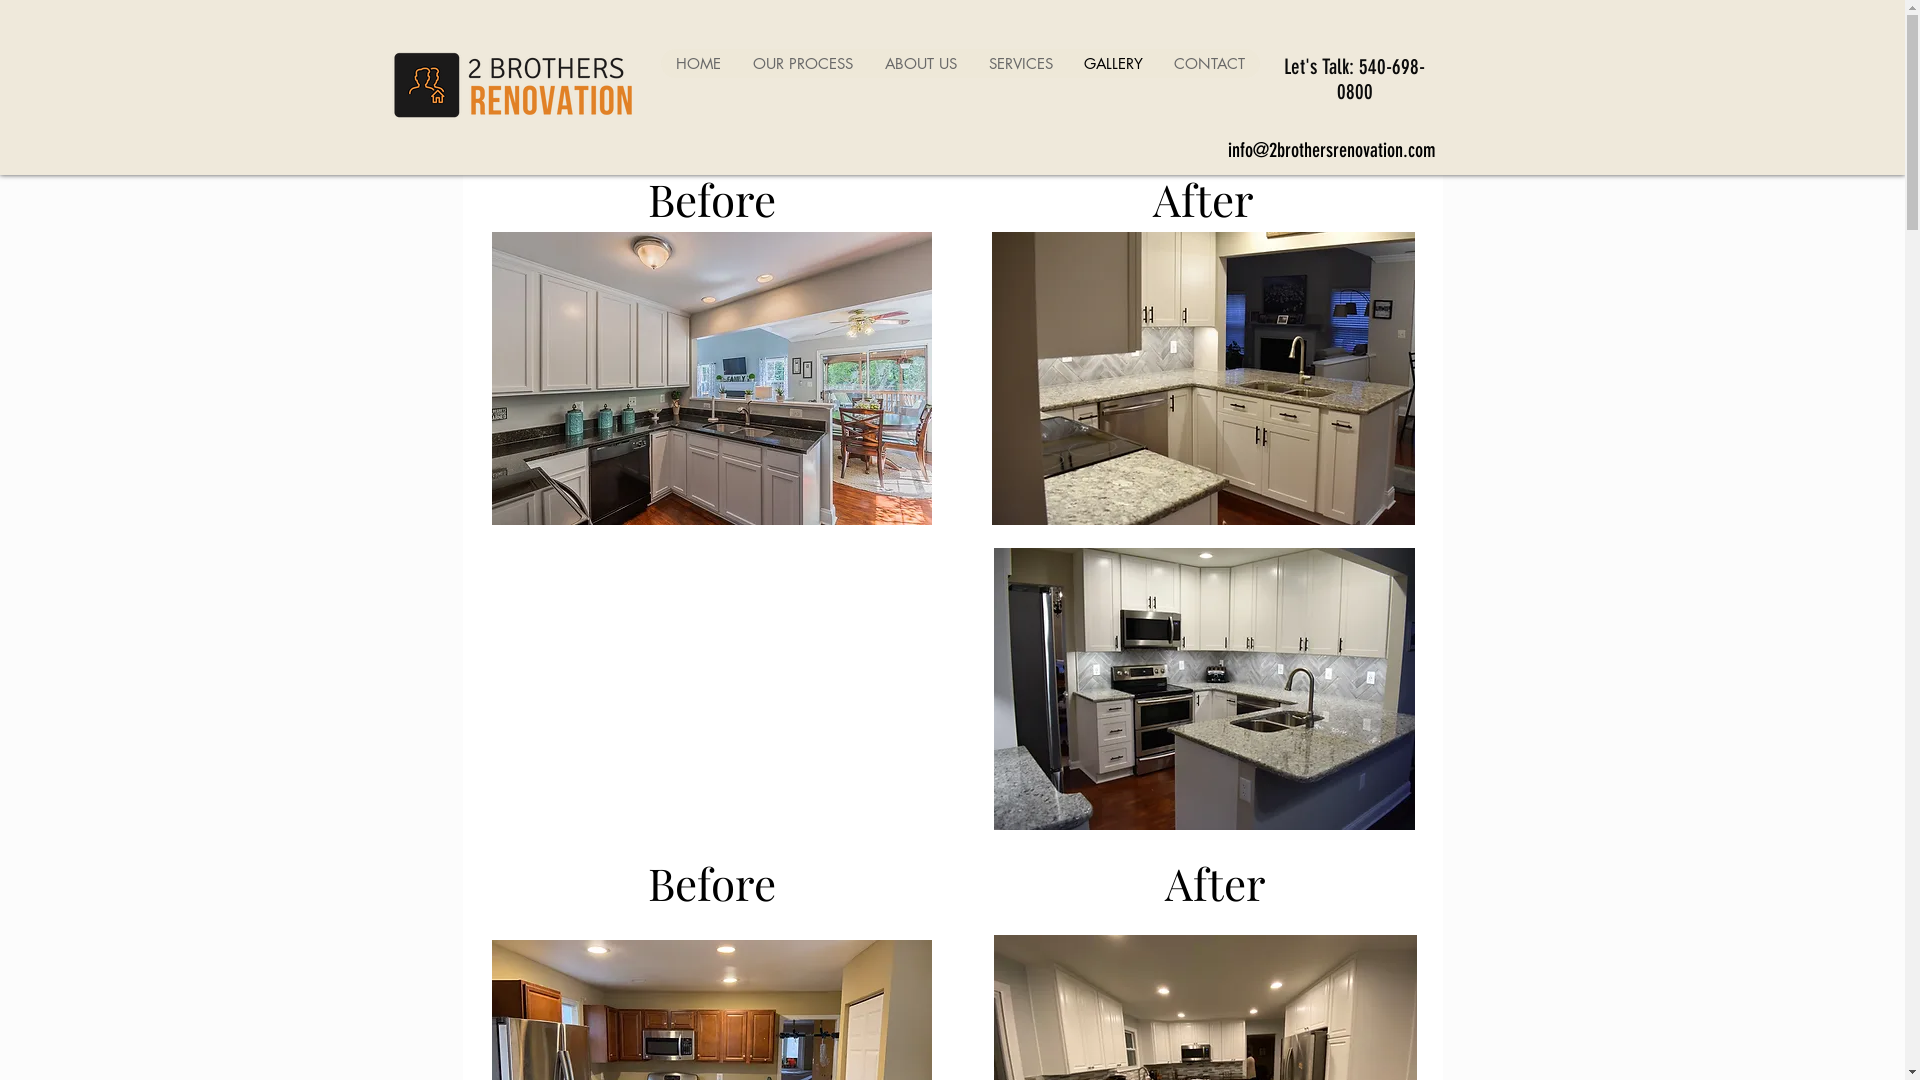 The image size is (1920, 1080). What do you see at coordinates (802, 63) in the screenshot?
I see `OUR PROCESS` at bounding box center [802, 63].